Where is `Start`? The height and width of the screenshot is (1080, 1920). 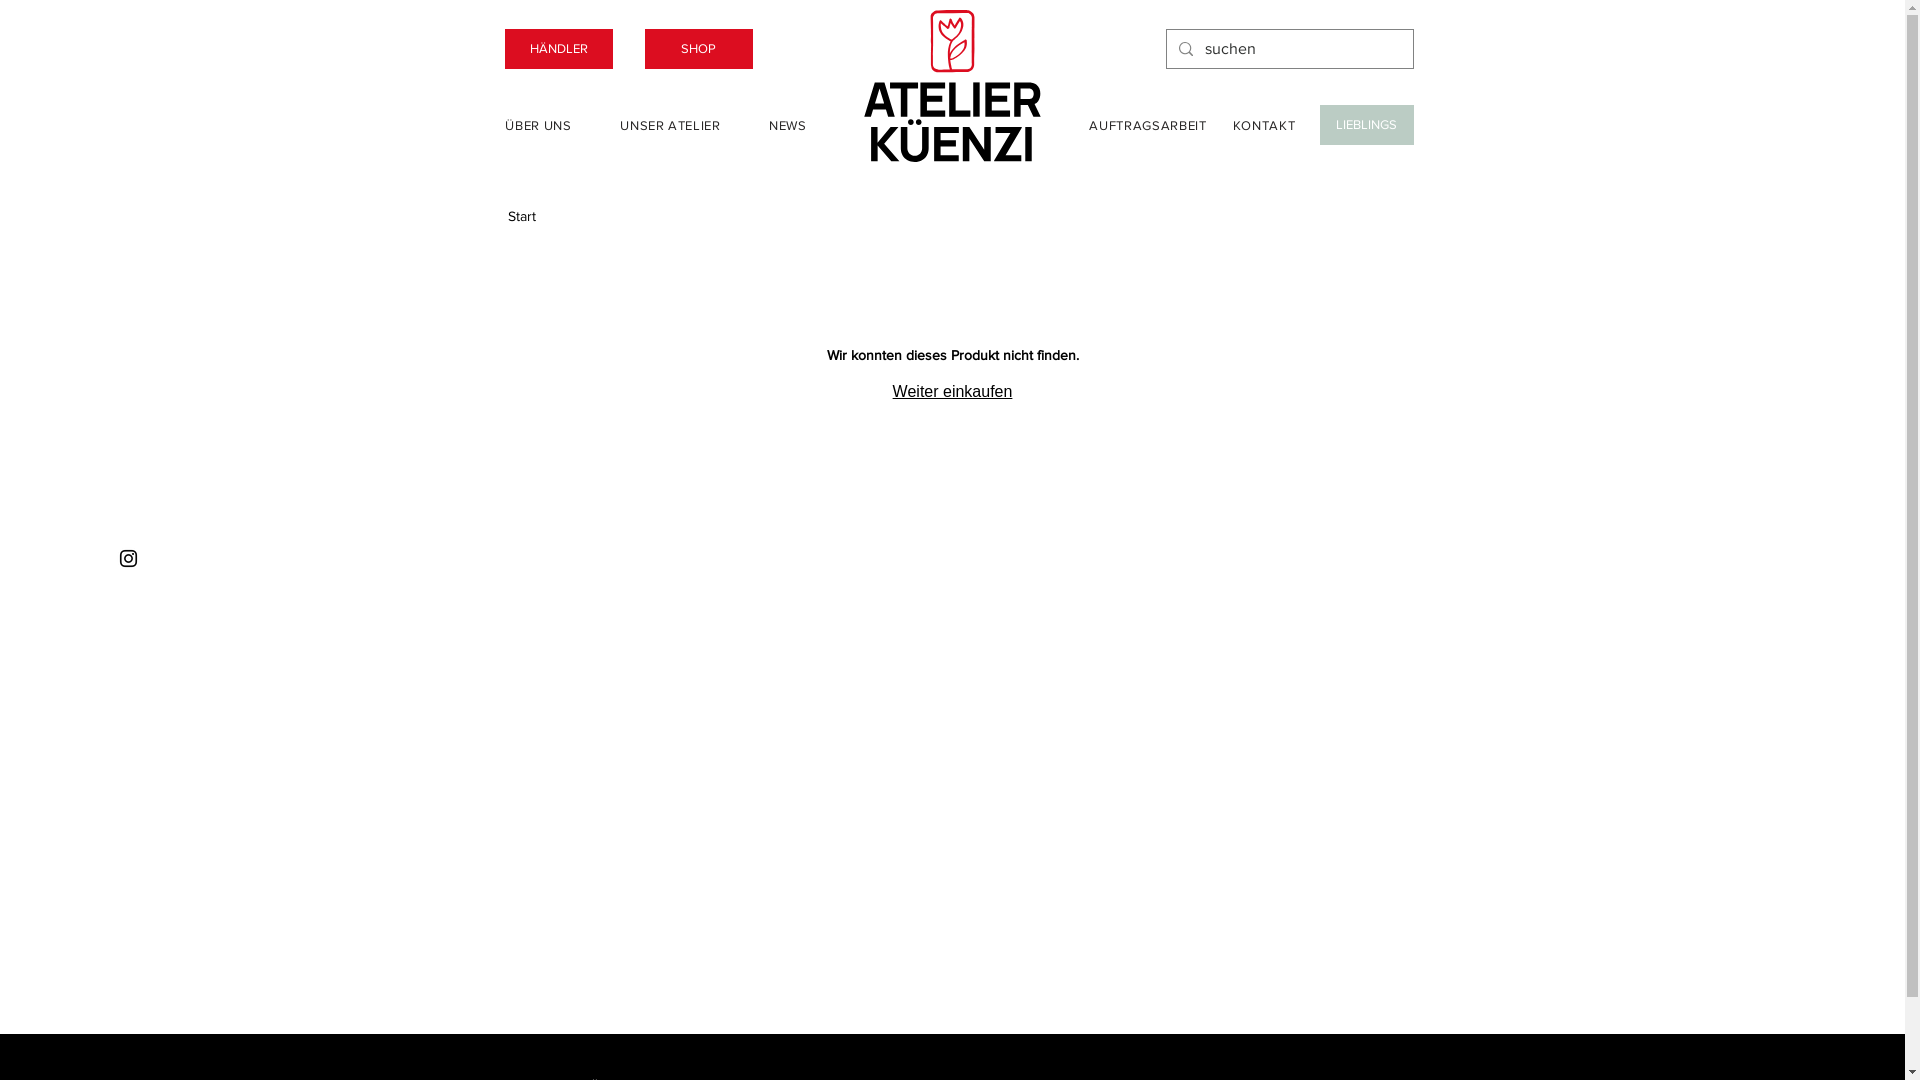
Start is located at coordinates (522, 216).